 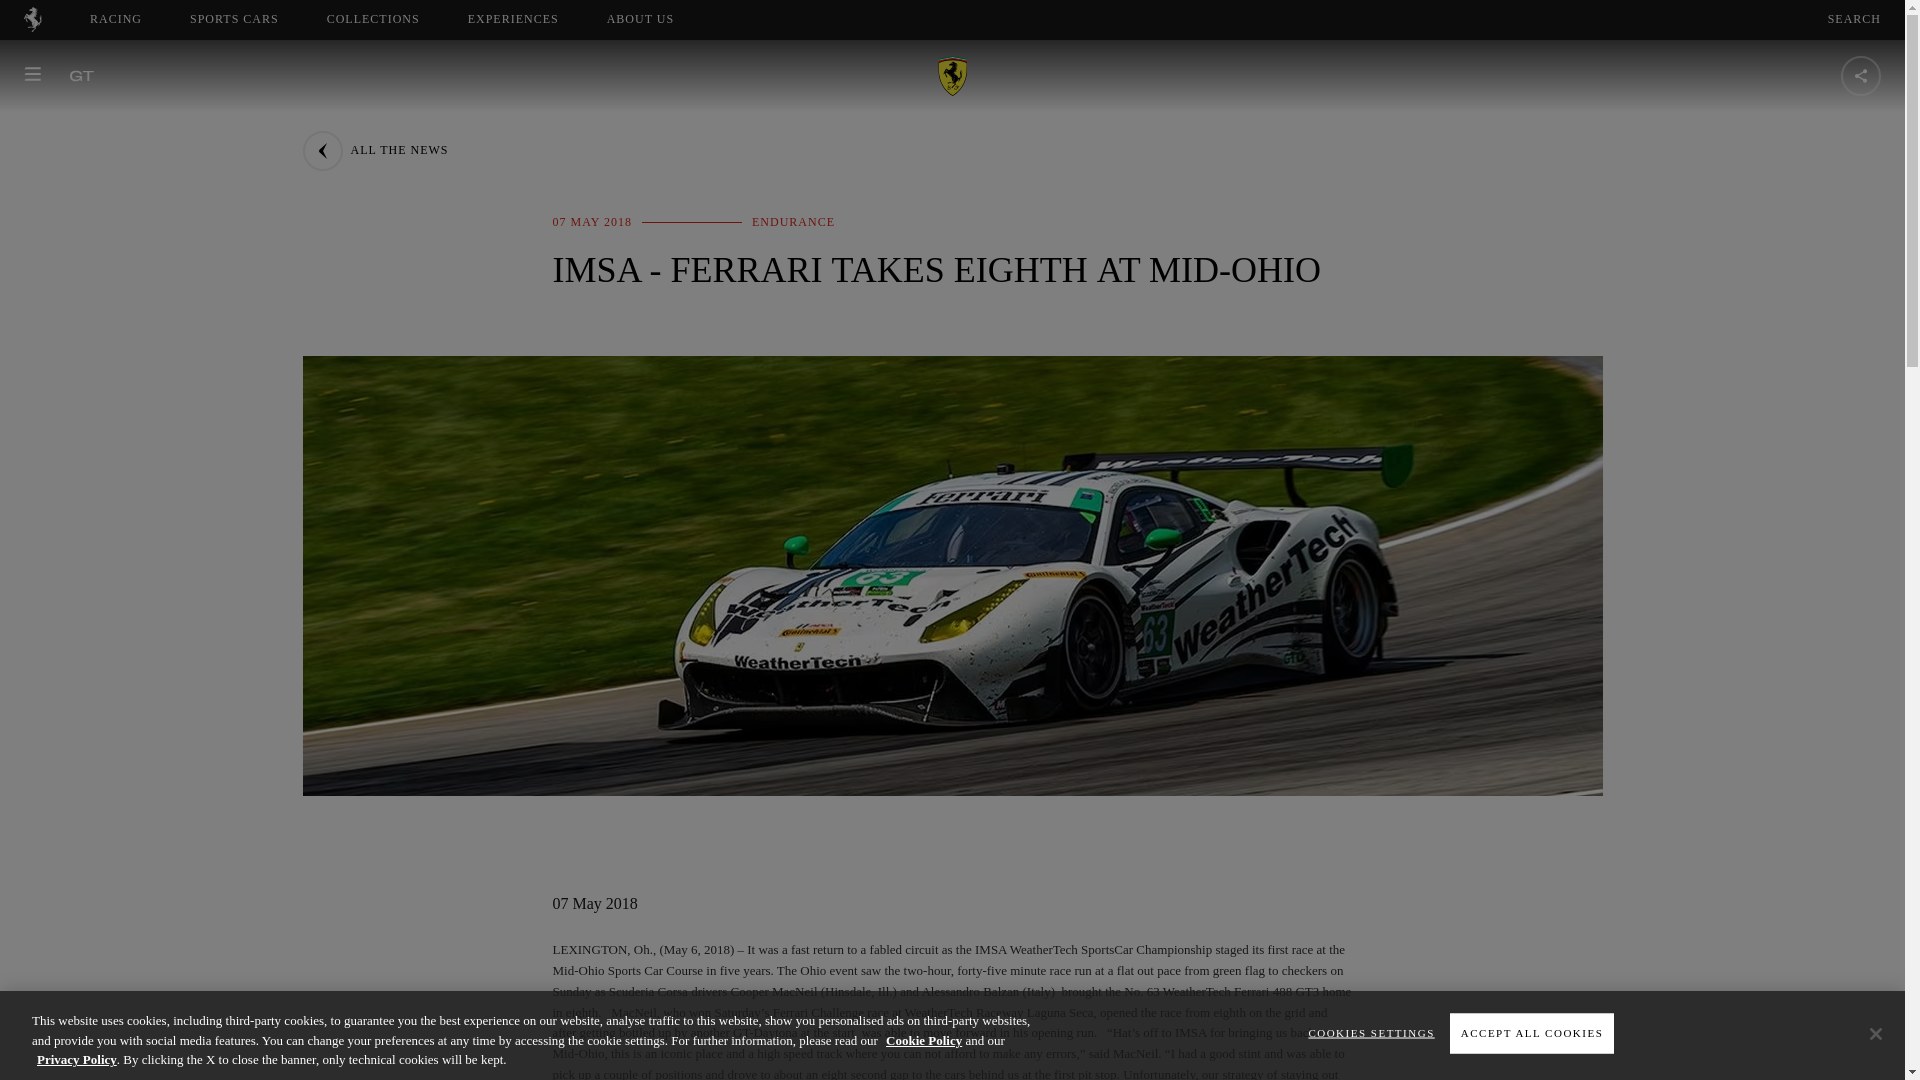 What do you see at coordinates (234, 19) in the screenshot?
I see `SPORTS CARS` at bounding box center [234, 19].